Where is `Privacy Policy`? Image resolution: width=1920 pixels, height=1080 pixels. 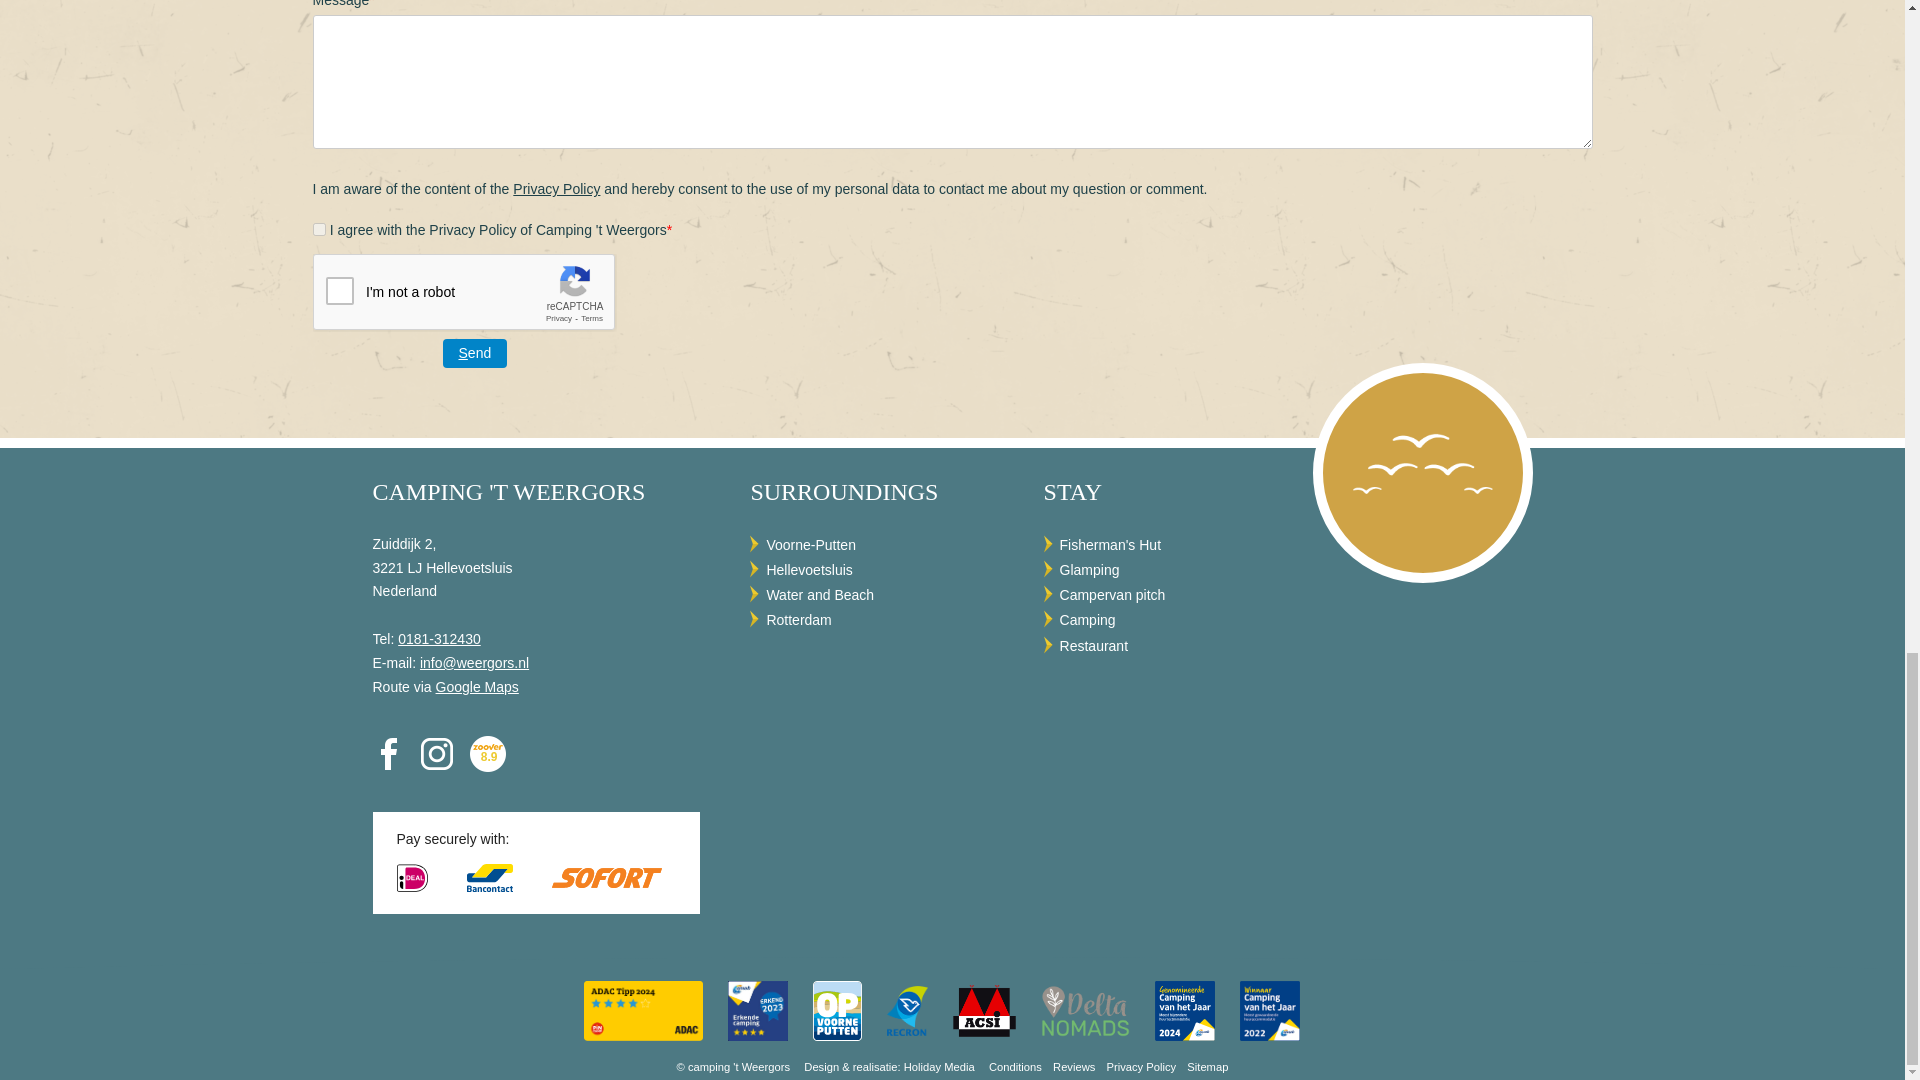
Privacy Policy is located at coordinates (556, 188).